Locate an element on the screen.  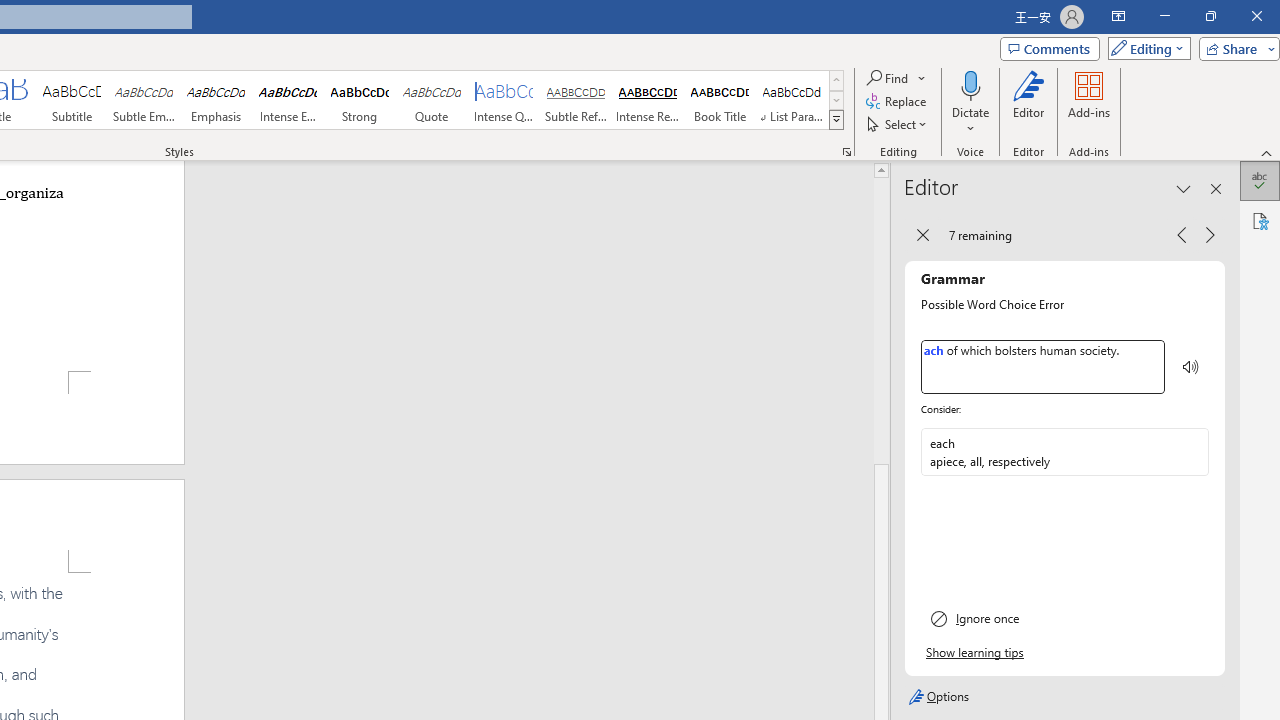
Ribbon Display Options is located at coordinates (1118, 16).